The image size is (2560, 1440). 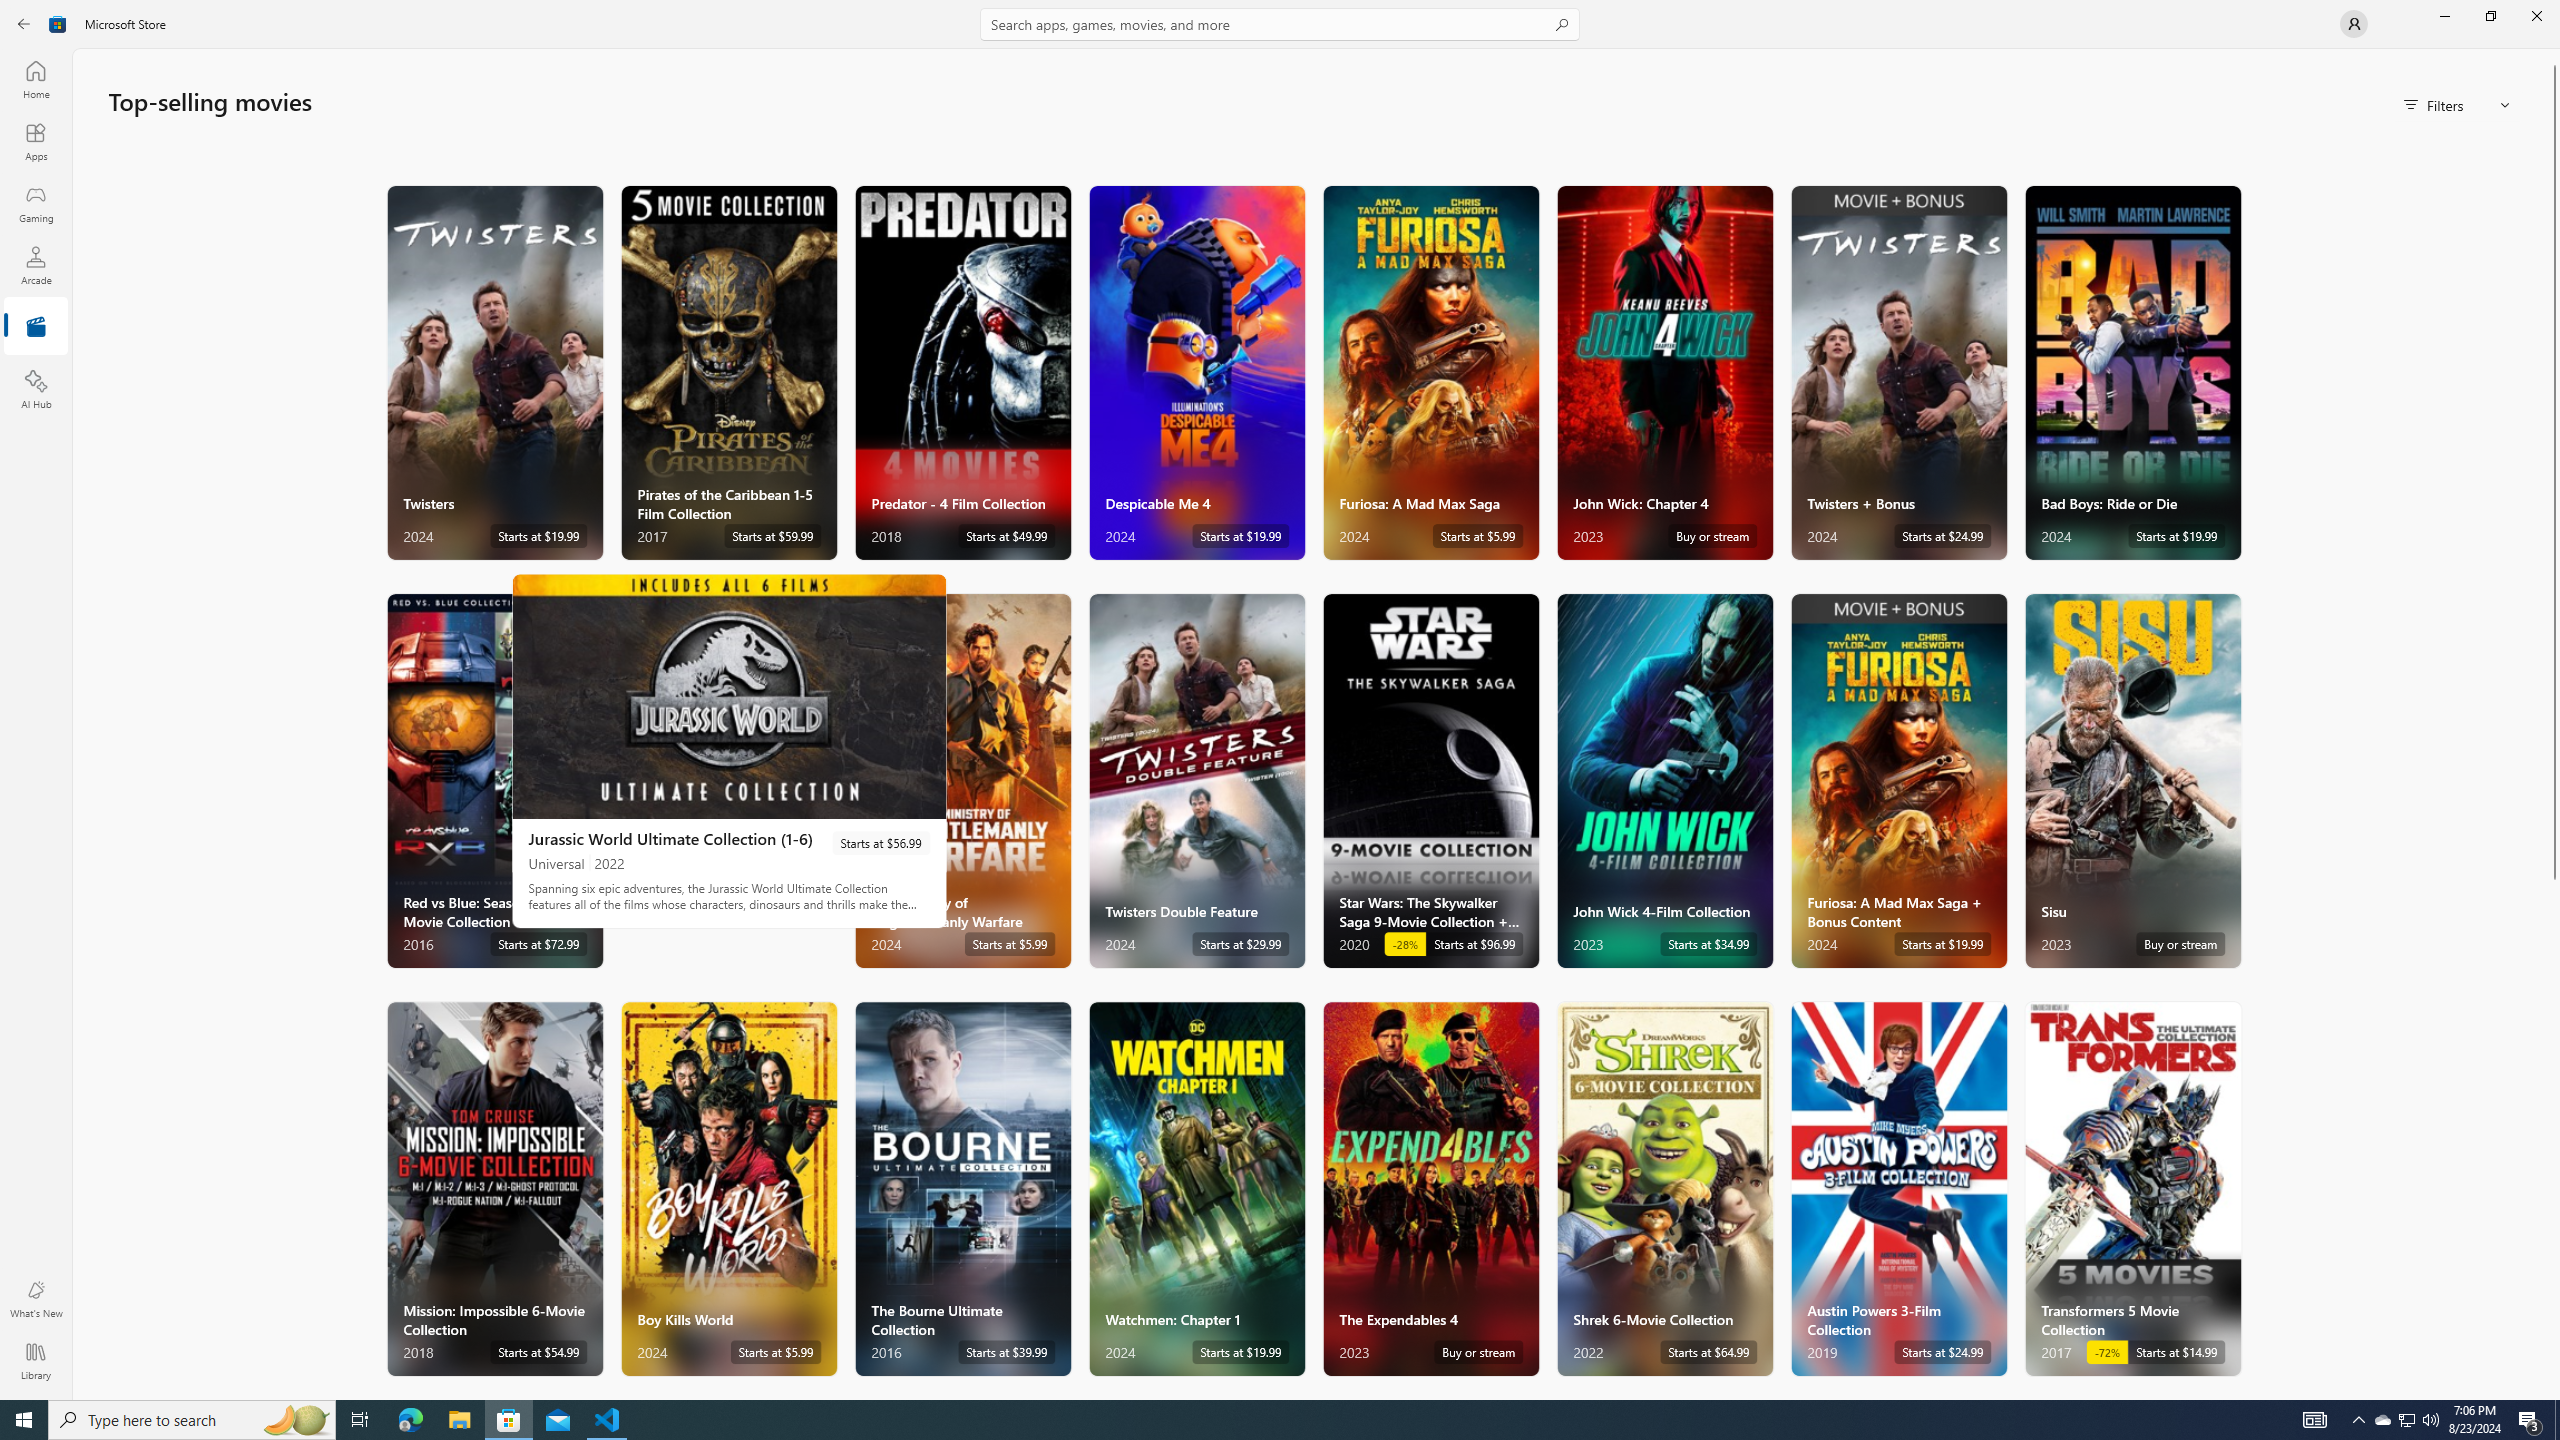 I want to click on Search, so click(x=1280, y=24).